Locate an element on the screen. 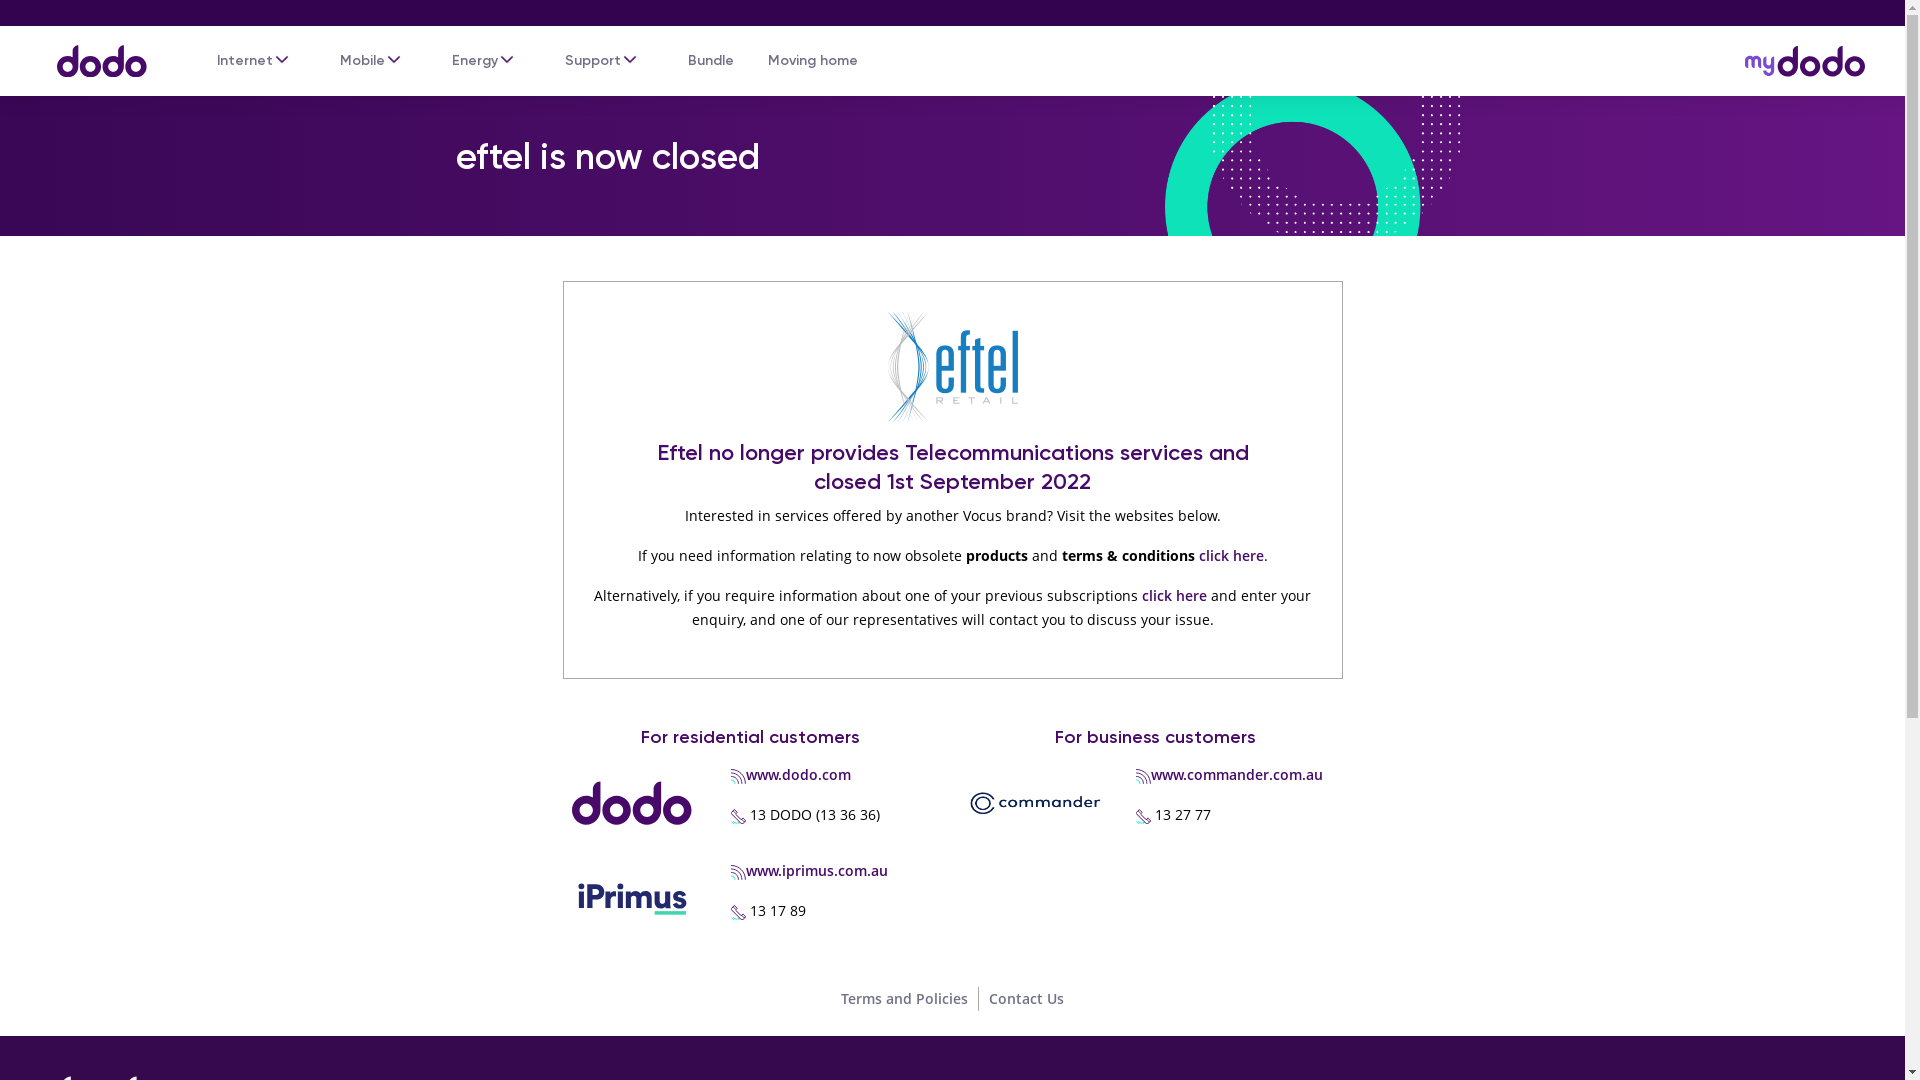  Moving home is located at coordinates (813, 61).